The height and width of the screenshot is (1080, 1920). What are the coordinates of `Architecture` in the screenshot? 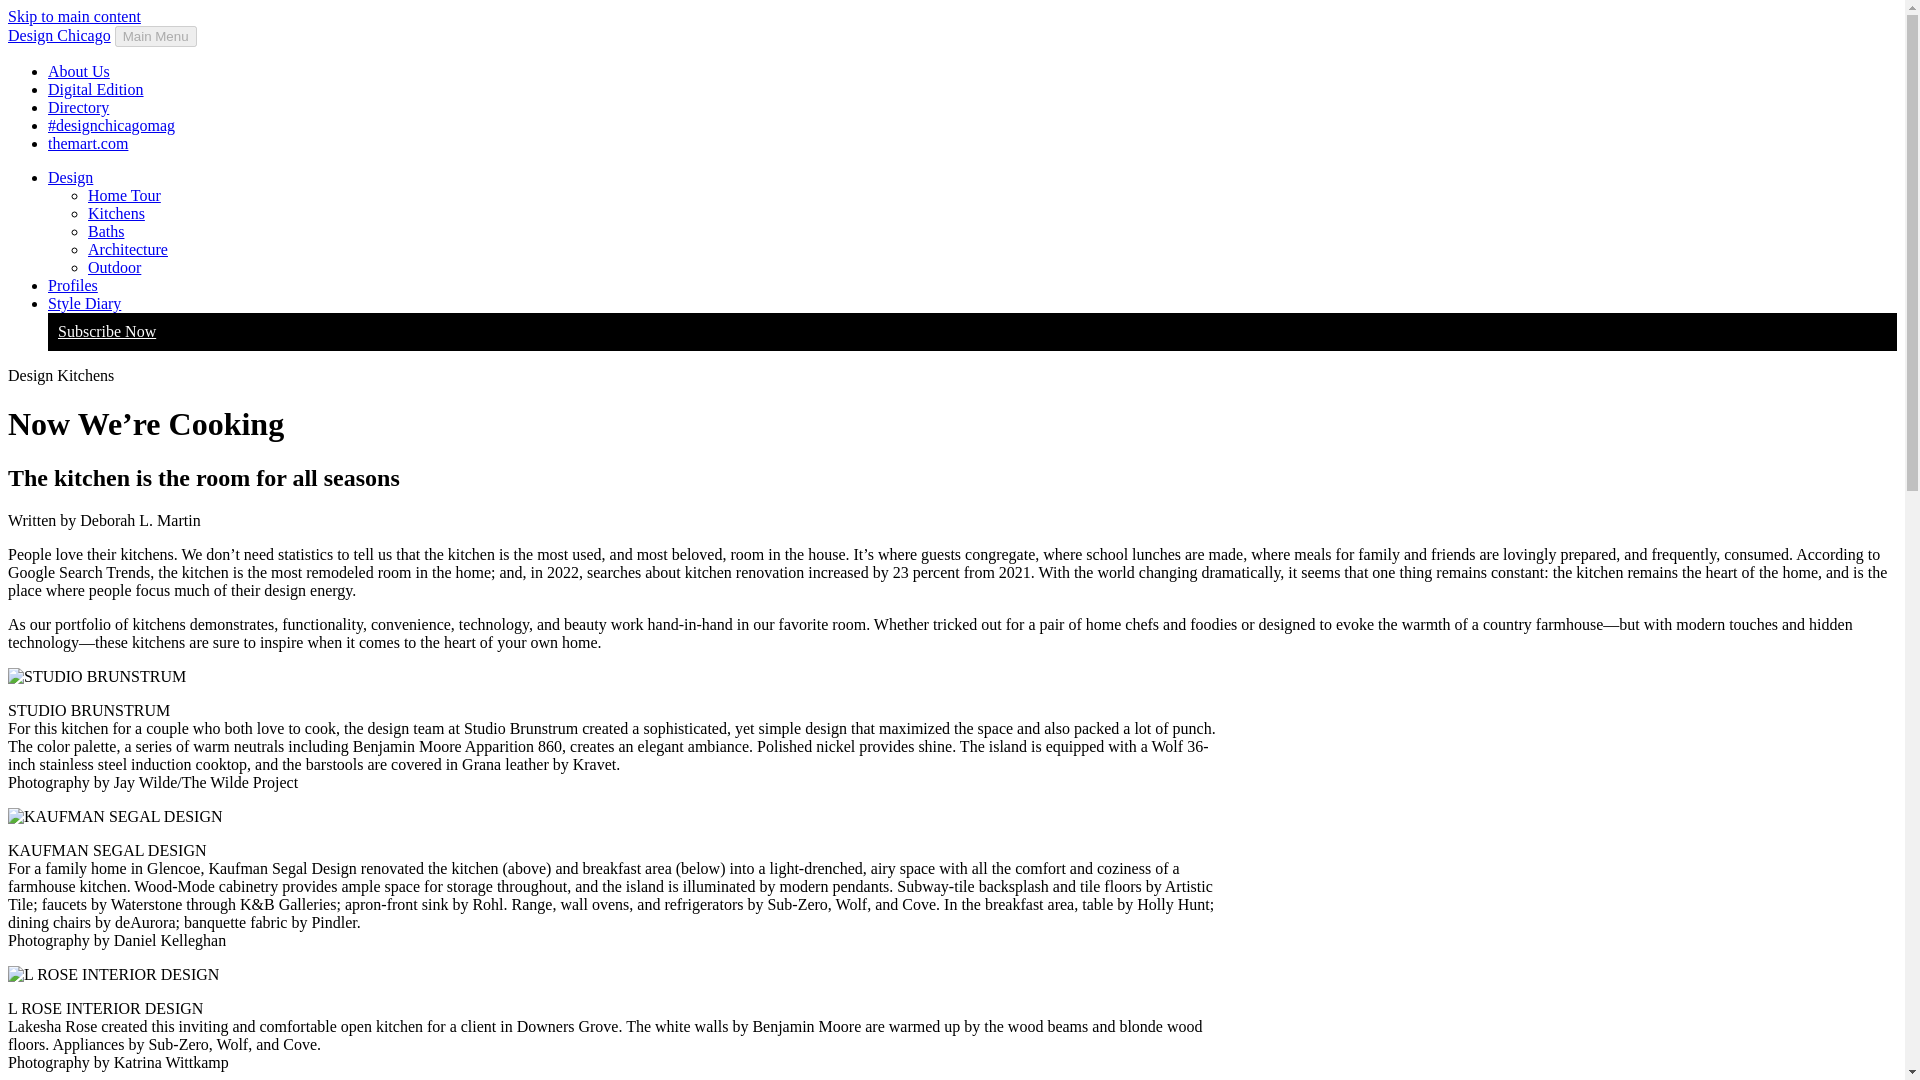 It's located at (128, 249).